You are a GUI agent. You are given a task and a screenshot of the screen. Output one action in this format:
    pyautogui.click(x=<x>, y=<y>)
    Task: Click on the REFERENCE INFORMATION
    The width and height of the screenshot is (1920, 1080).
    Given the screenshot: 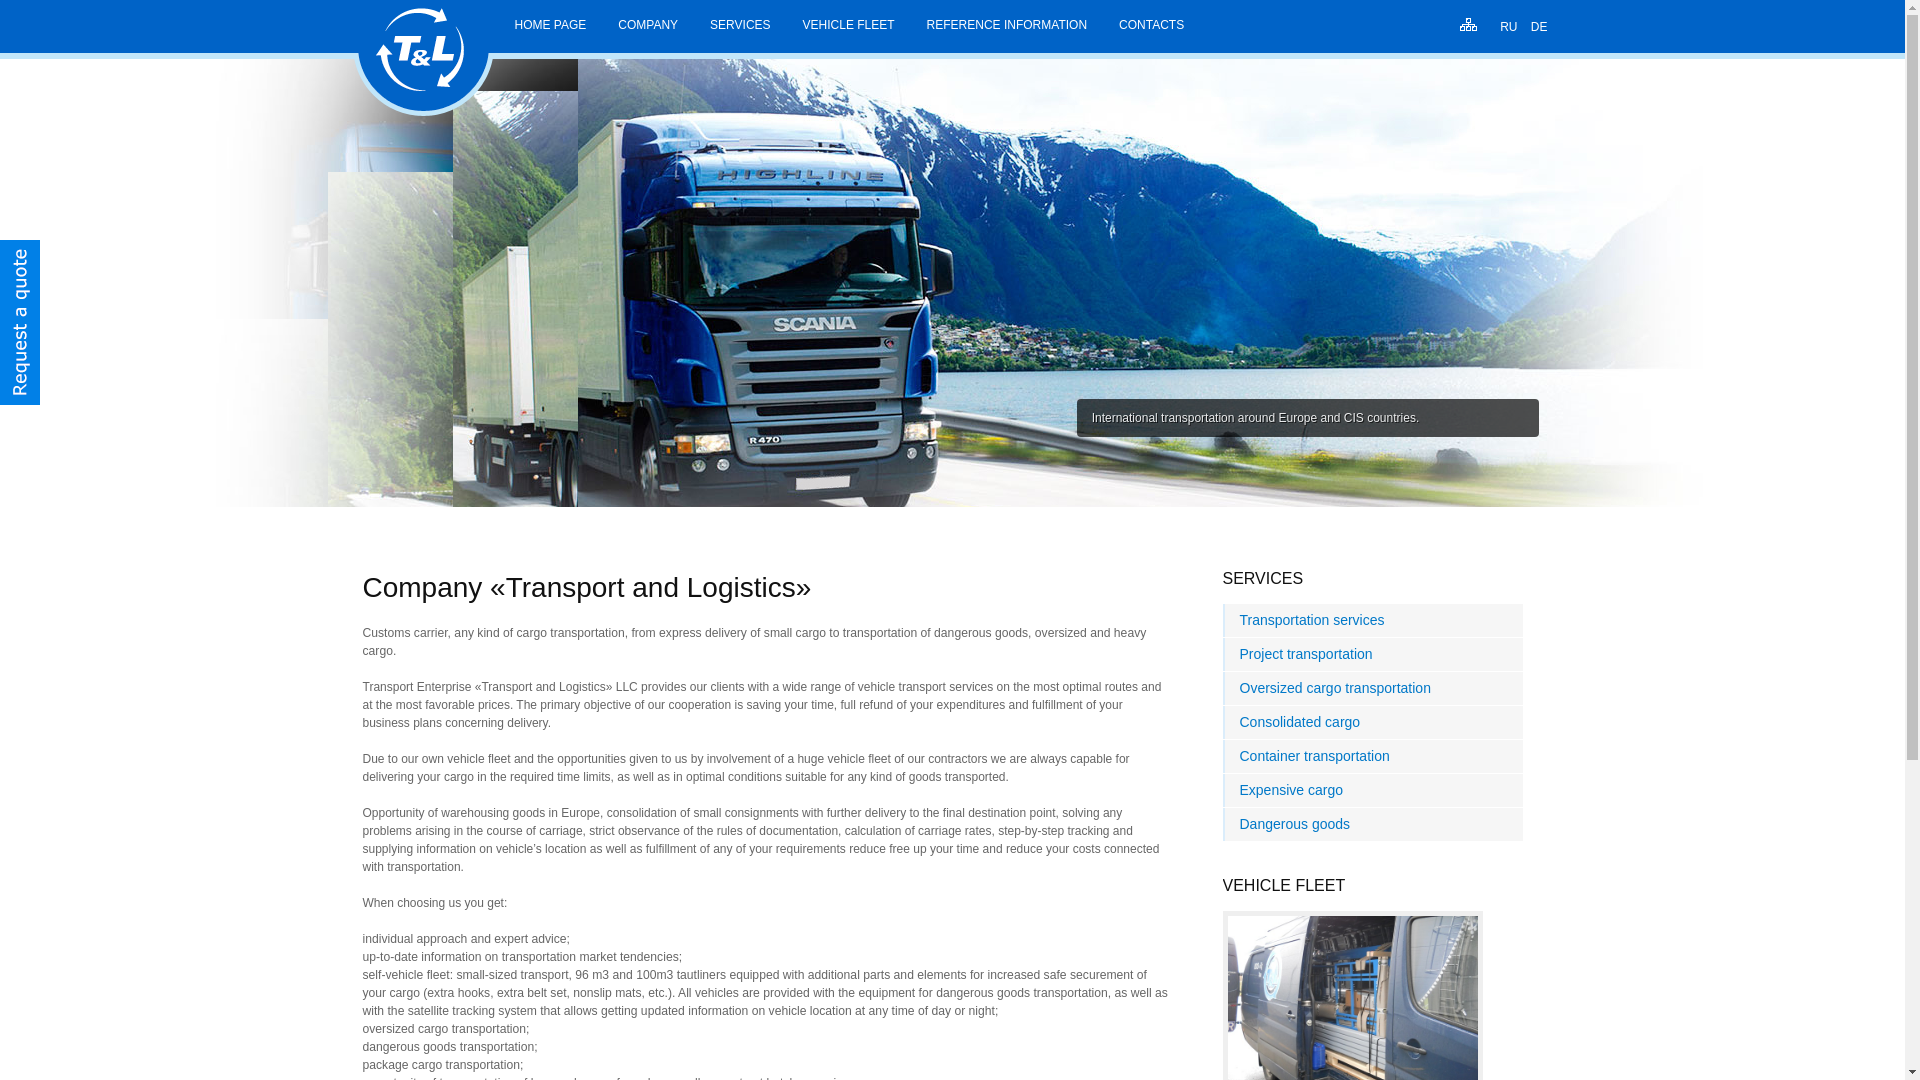 What is the action you would take?
    pyautogui.click(x=1007, y=30)
    